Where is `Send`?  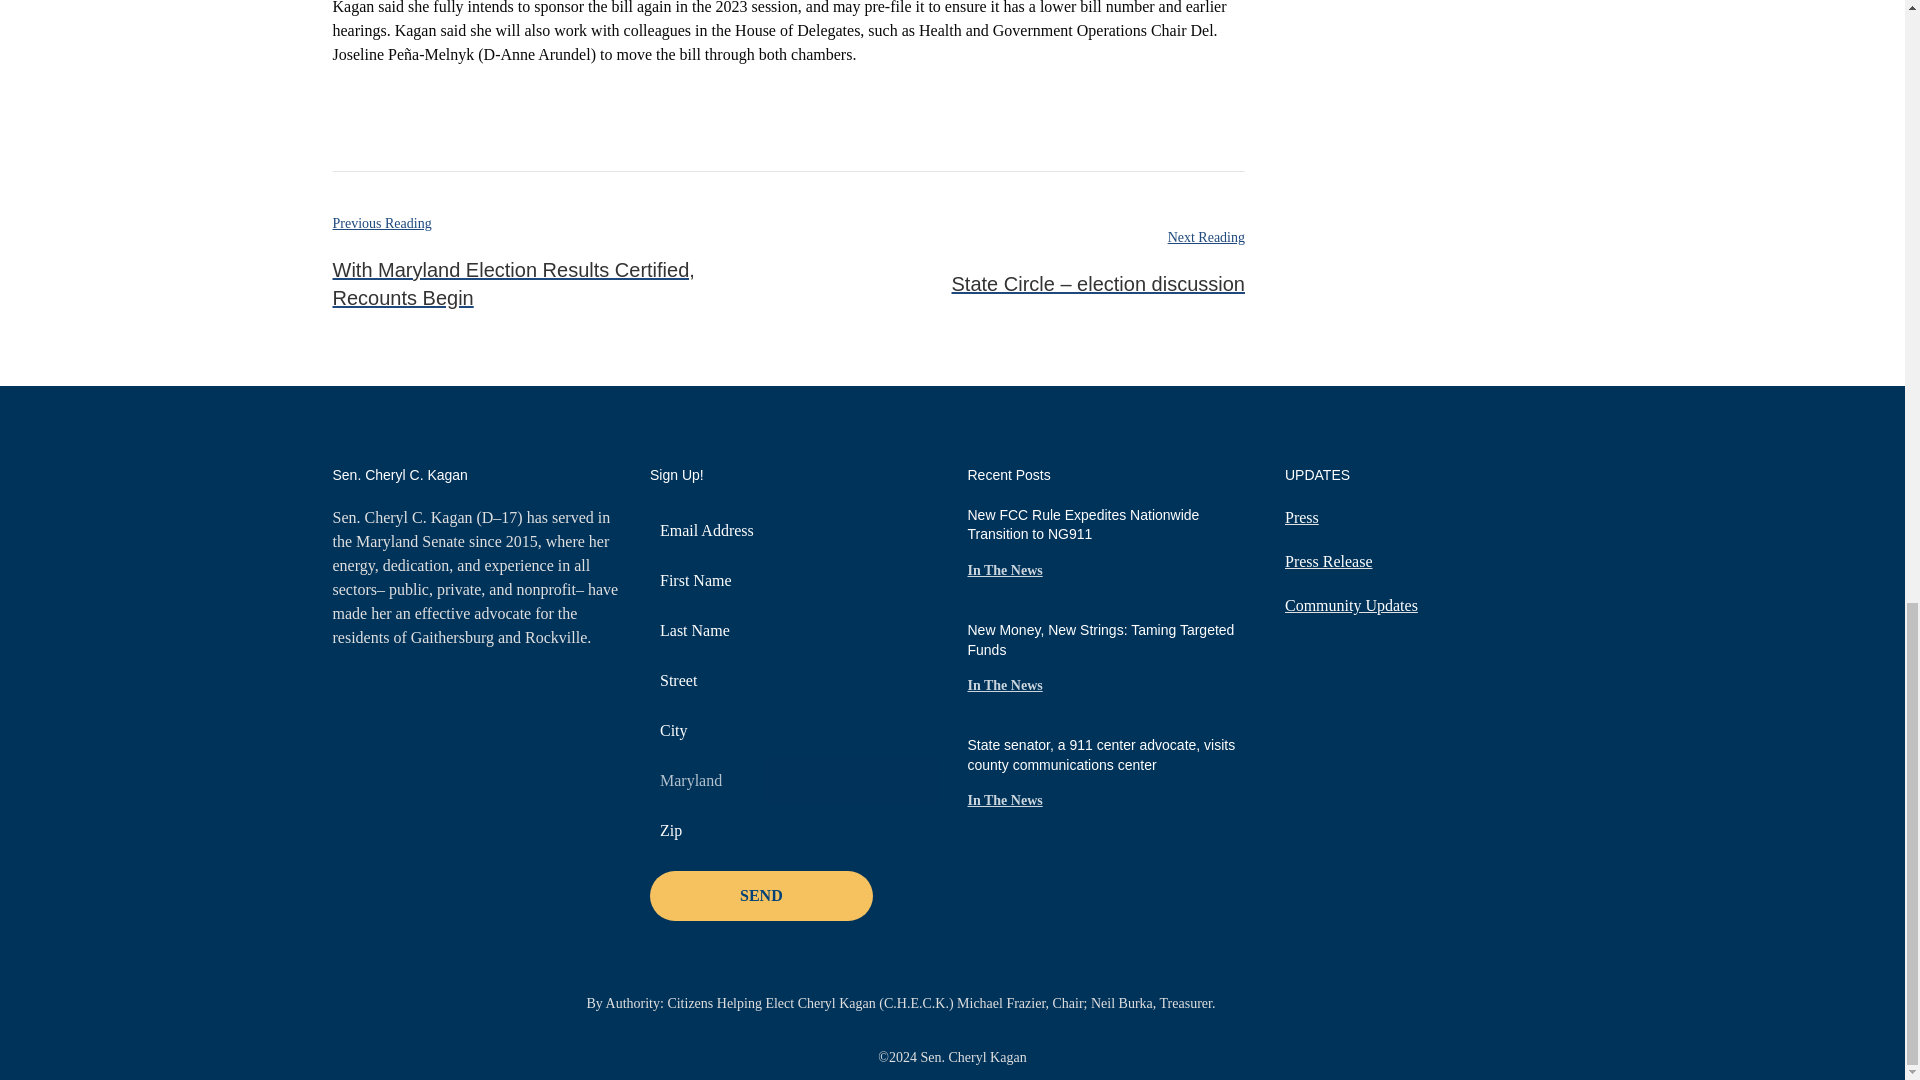
Send is located at coordinates (762, 896).